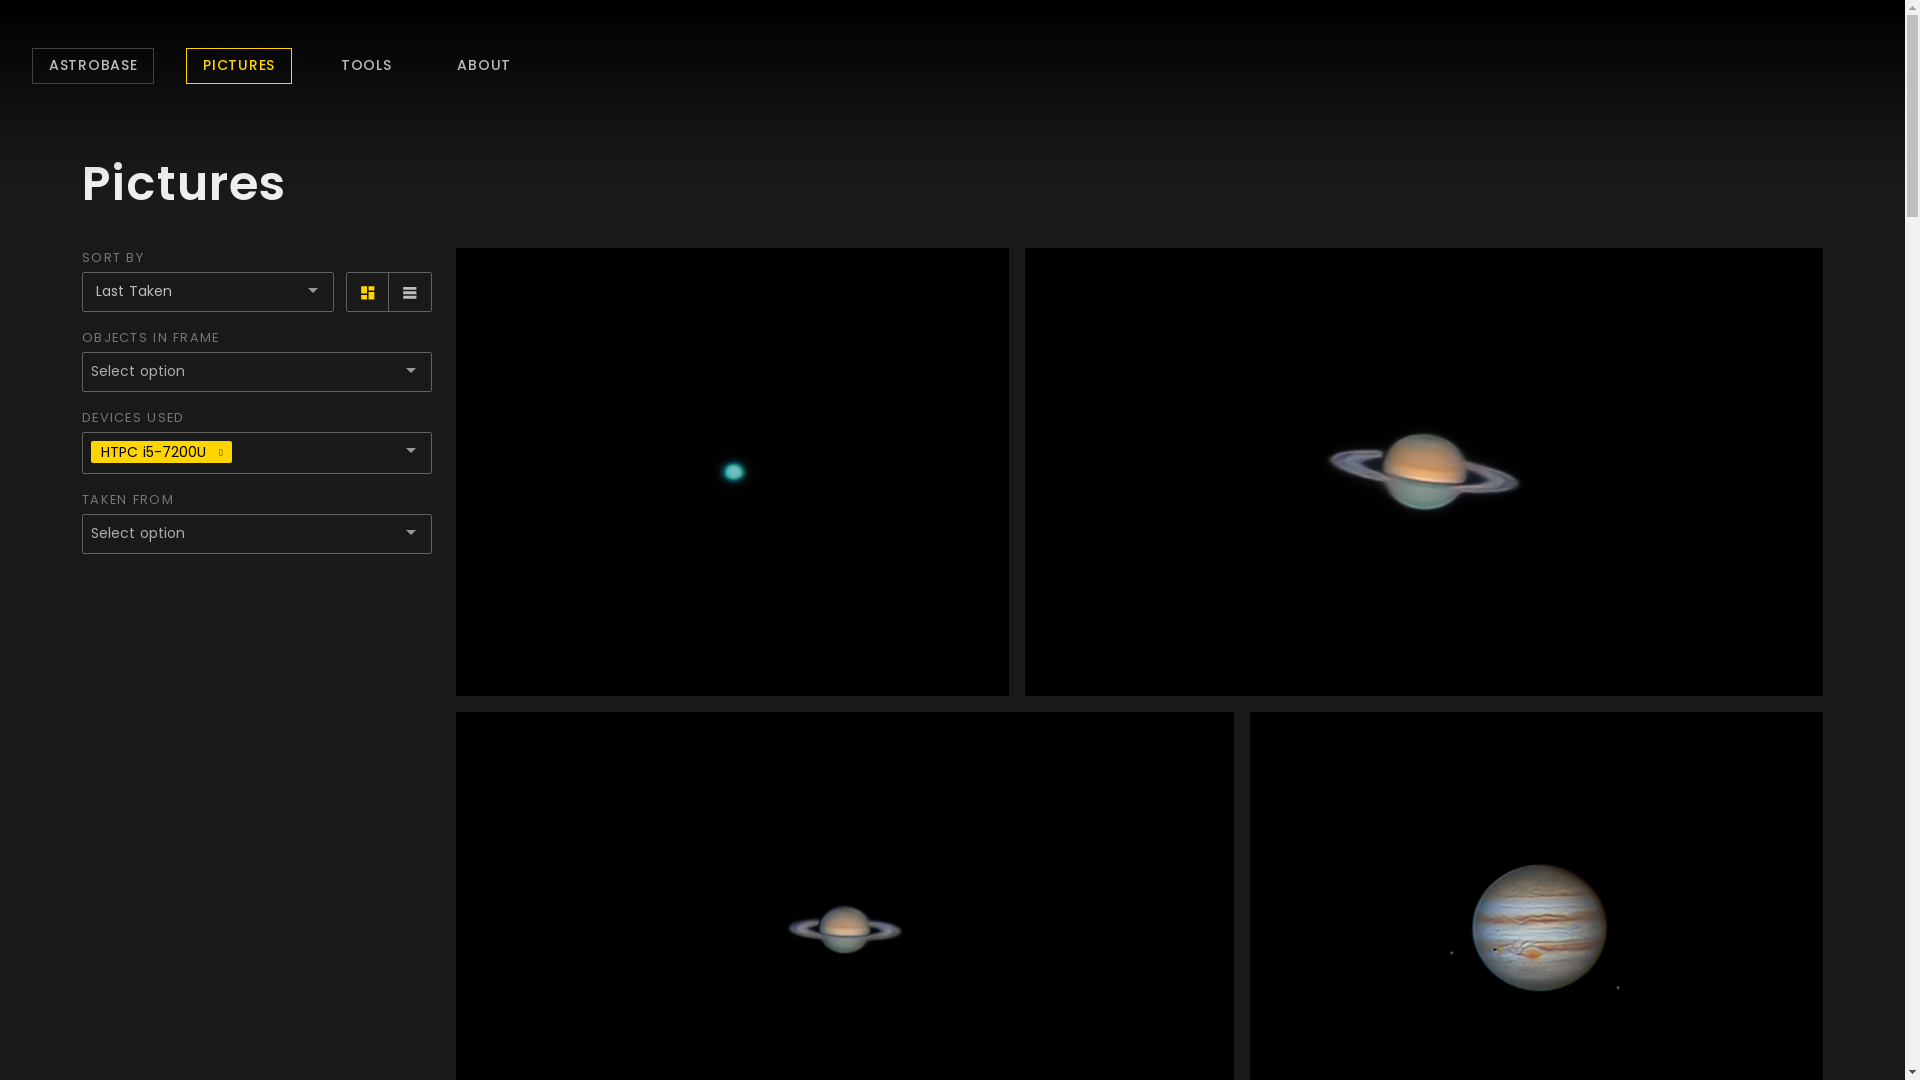 Image resolution: width=1920 pixels, height=1080 pixels. What do you see at coordinates (484, 66) in the screenshot?
I see `ABOUT` at bounding box center [484, 66].